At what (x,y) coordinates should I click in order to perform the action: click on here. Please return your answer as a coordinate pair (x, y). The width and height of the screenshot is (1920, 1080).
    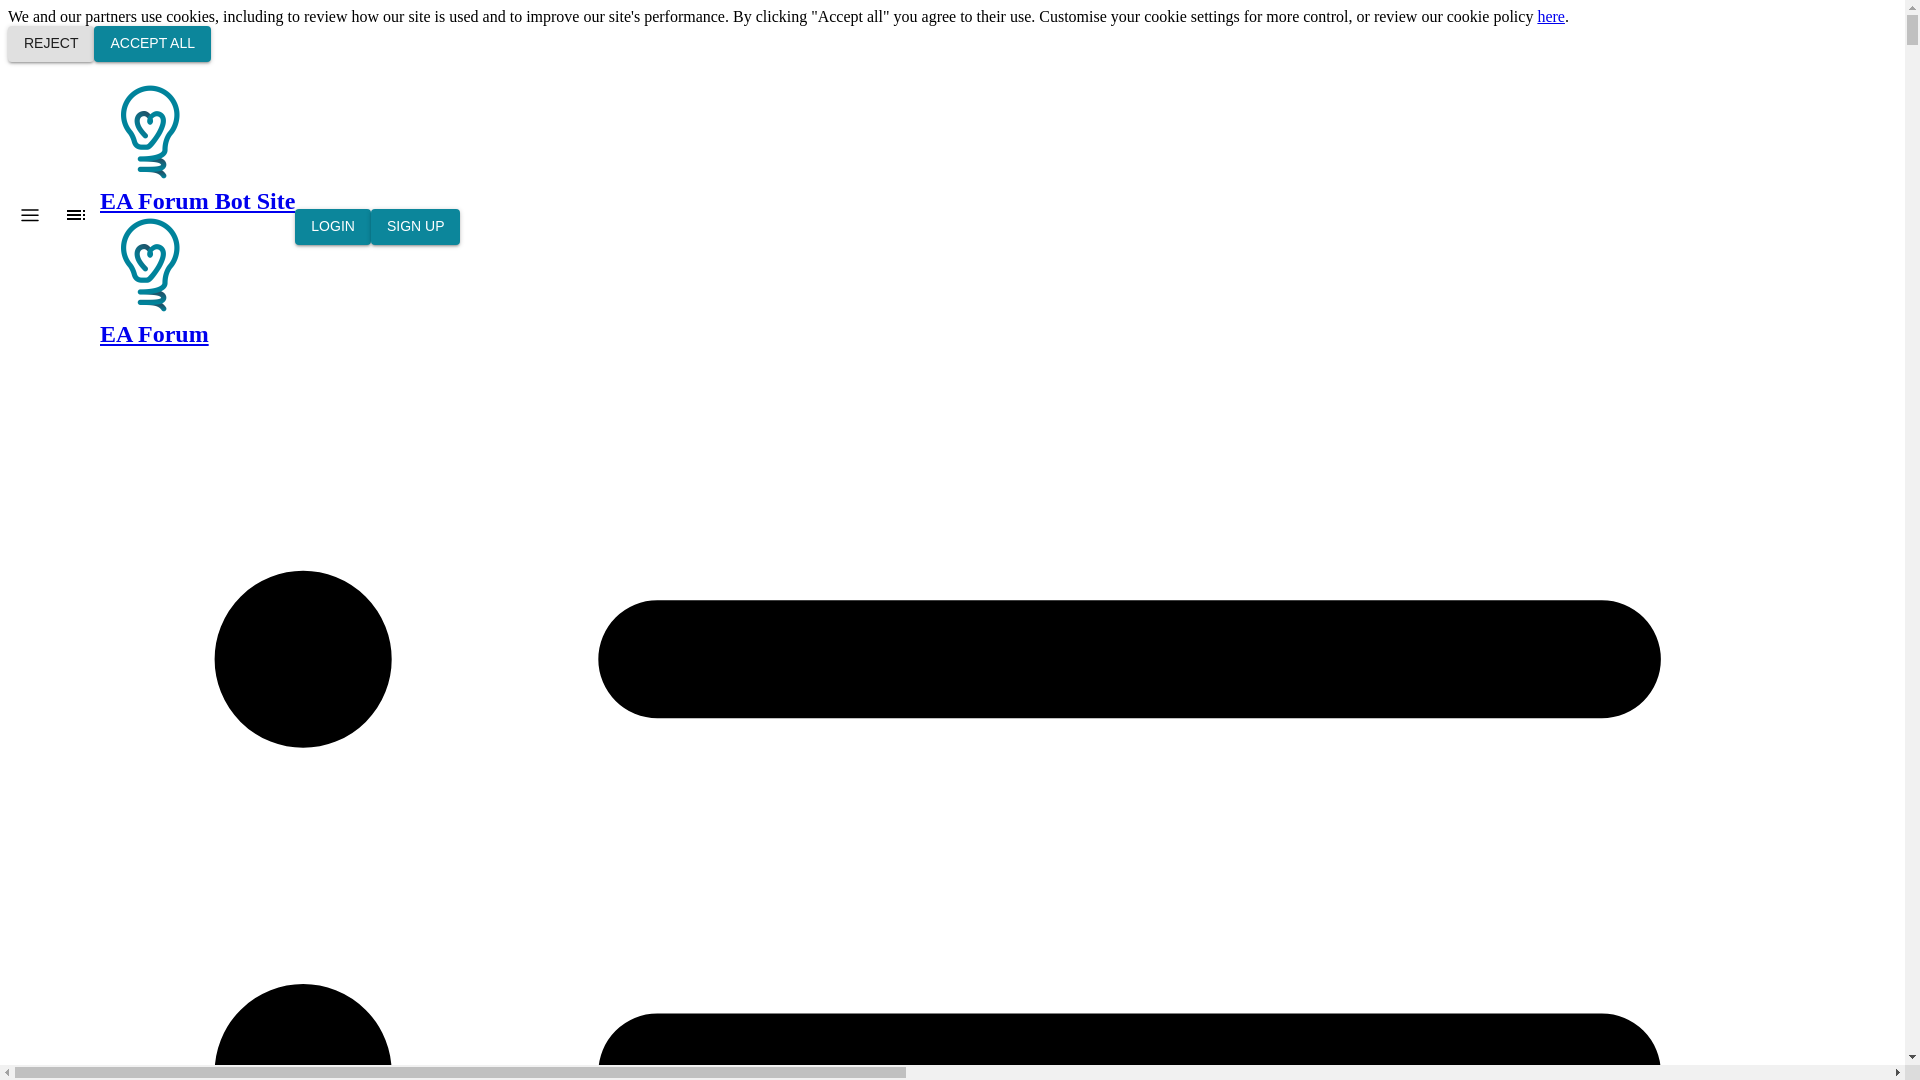
    Looking at the image, I should click on (1550, 16).